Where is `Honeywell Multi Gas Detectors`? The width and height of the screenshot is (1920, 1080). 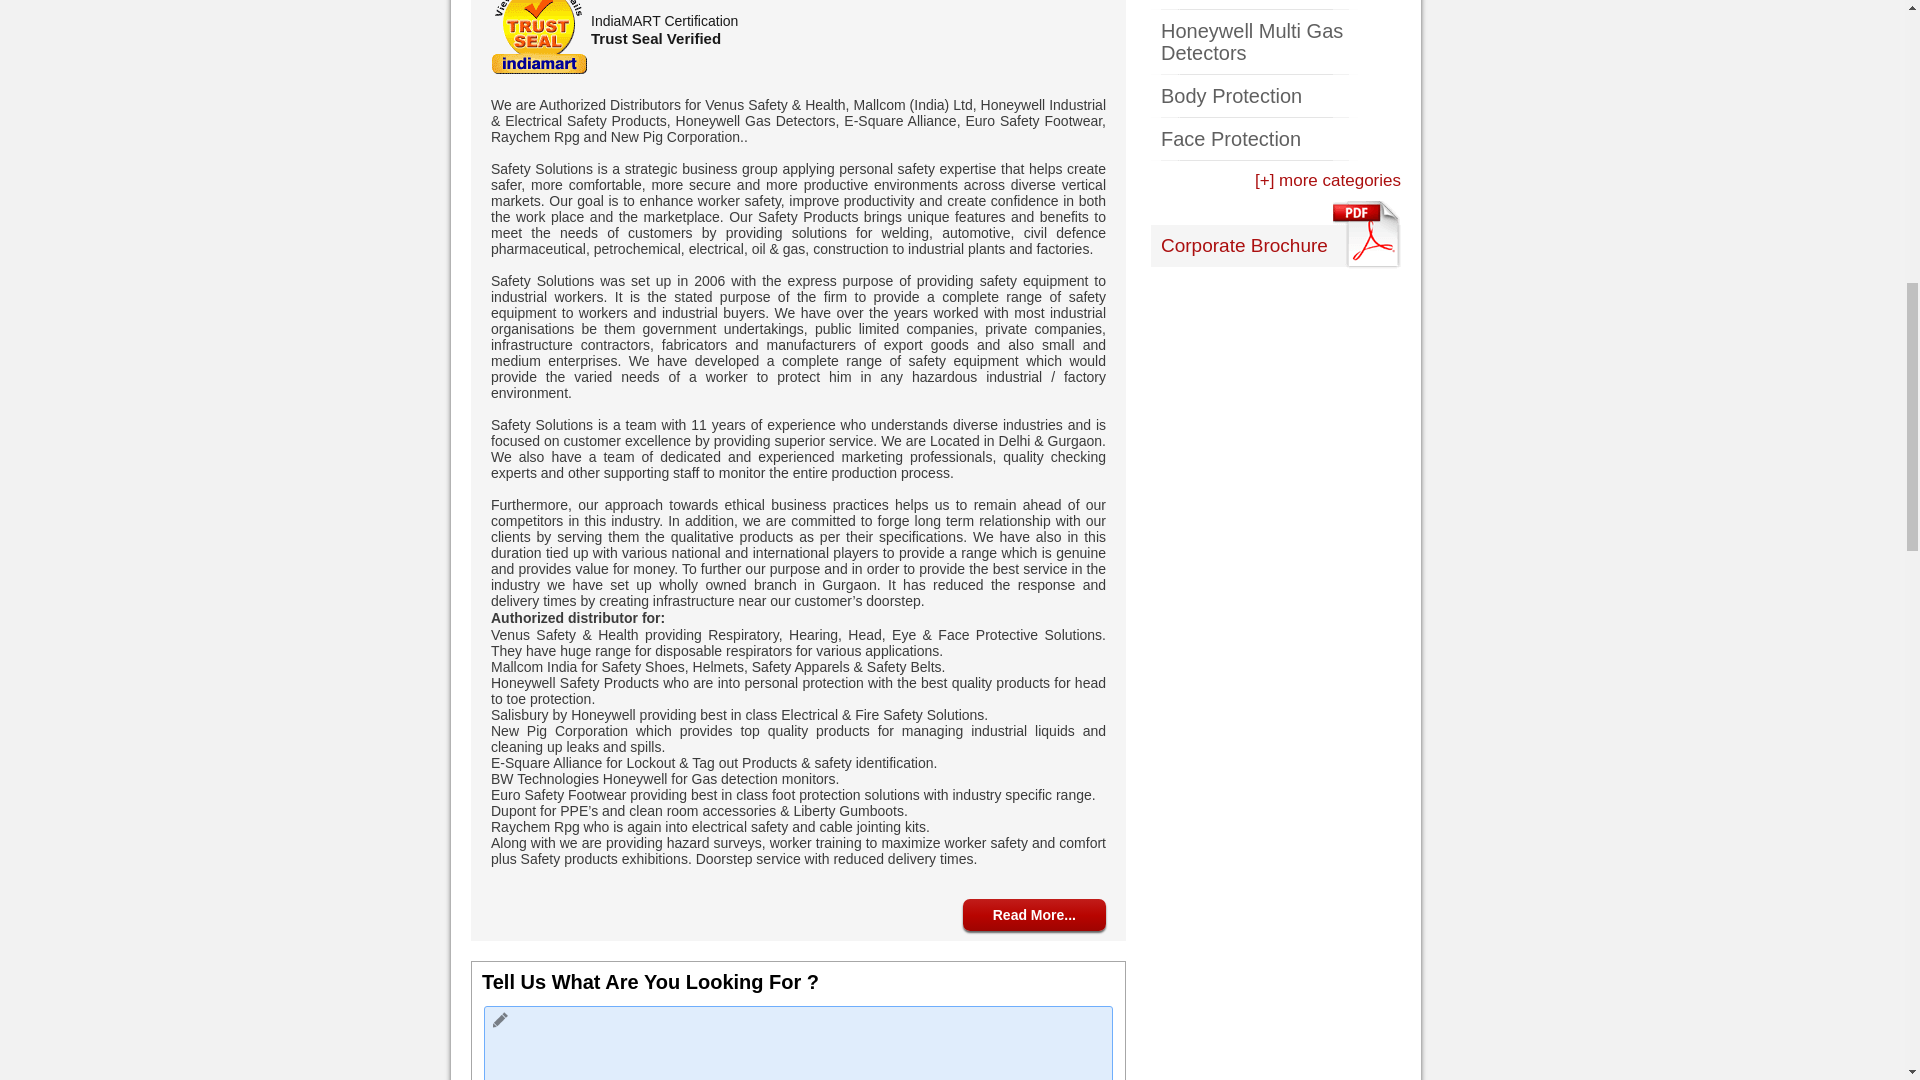 Honeywell Multi Gas Detectors is located at coordinates (1276, 42).